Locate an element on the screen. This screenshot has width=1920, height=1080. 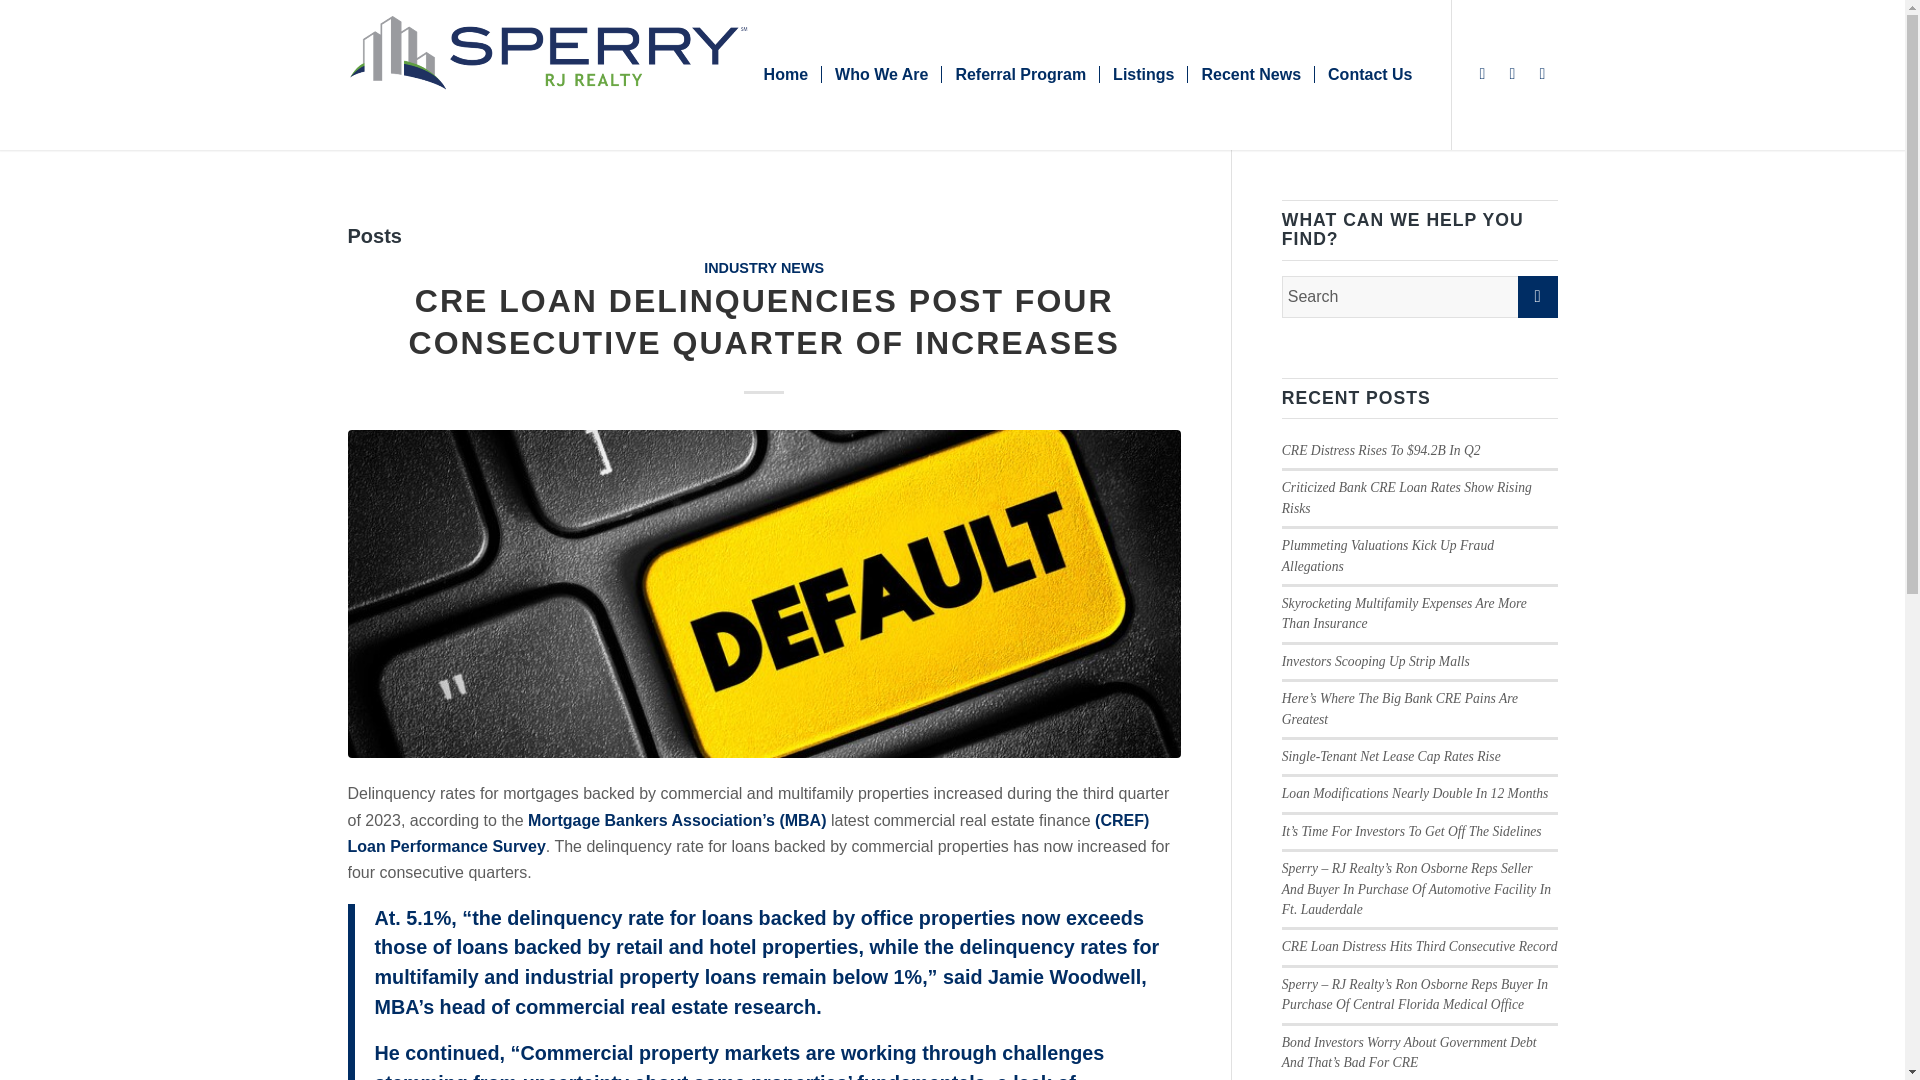
Mail is located at coordinates (1542, 74).